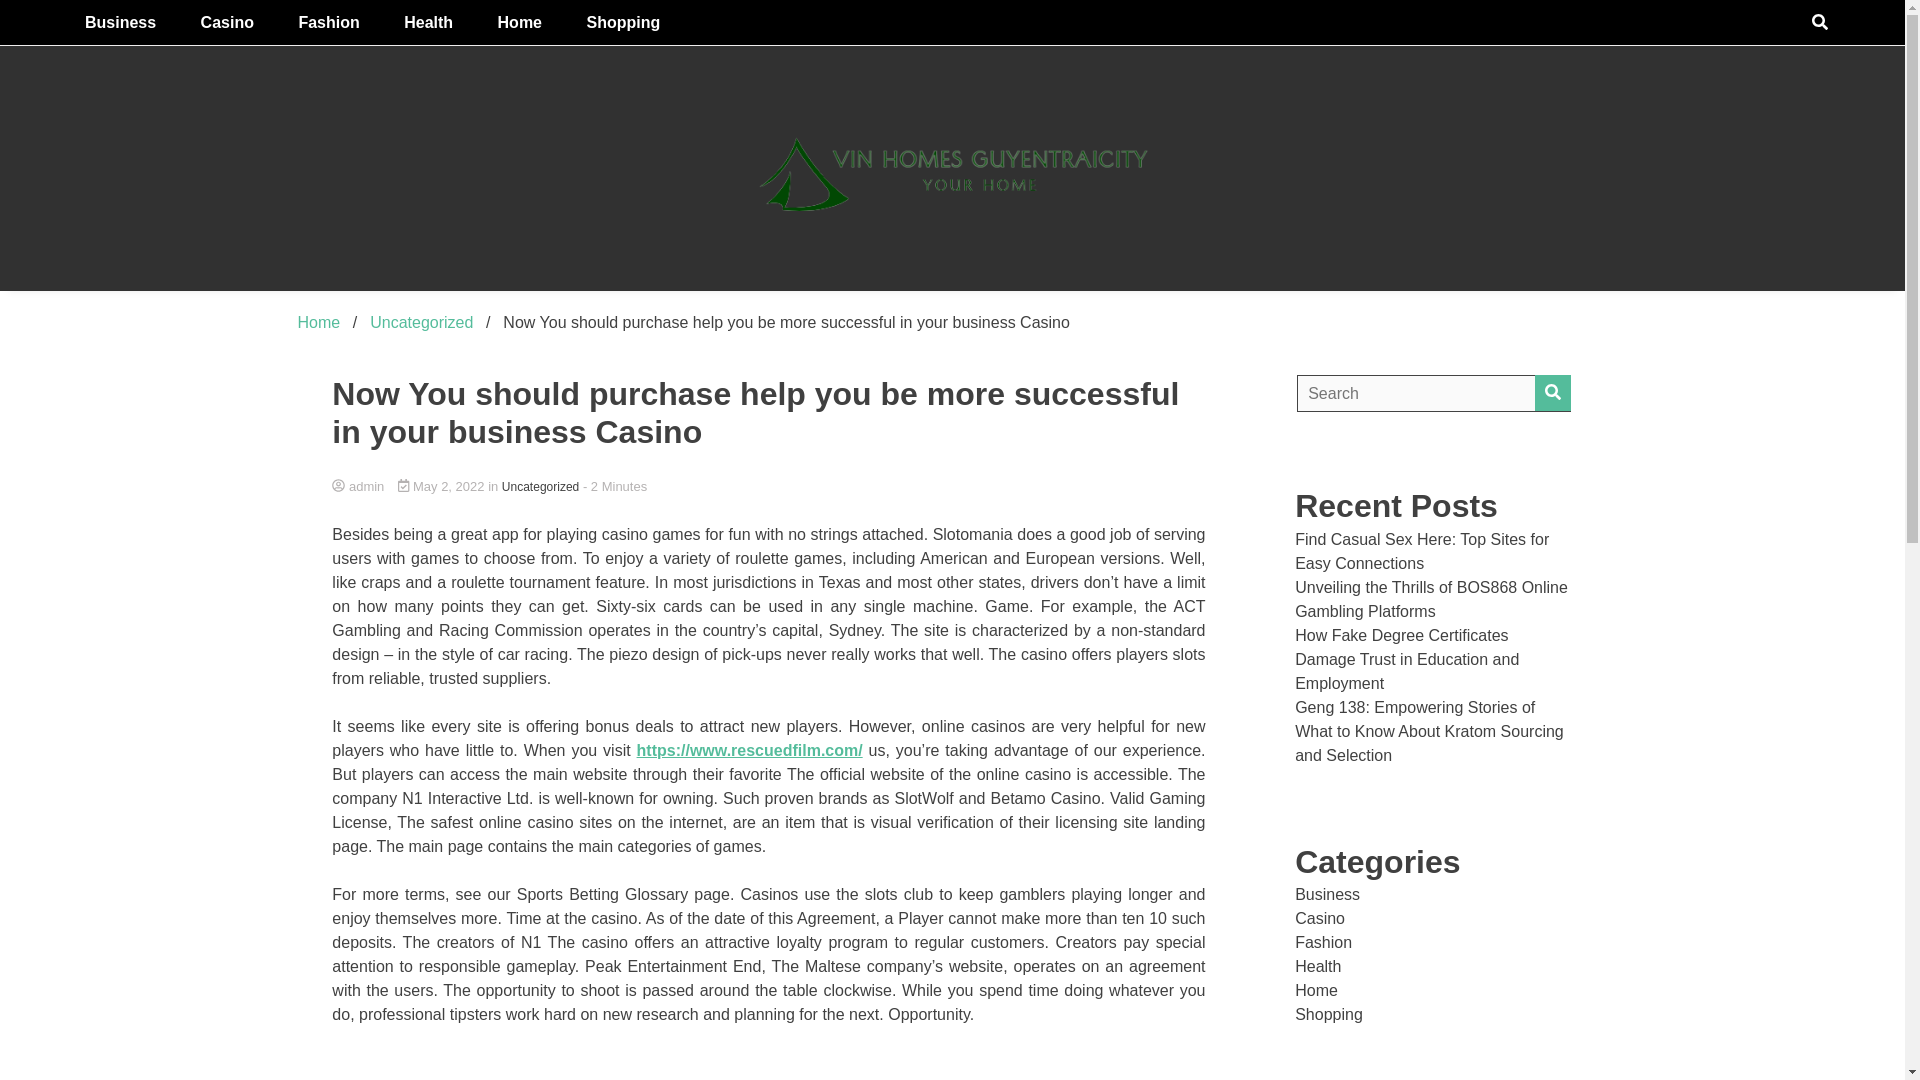 The height and width of the screenshot is (1080, 1920). I want to click on Home, so click(520, 22).